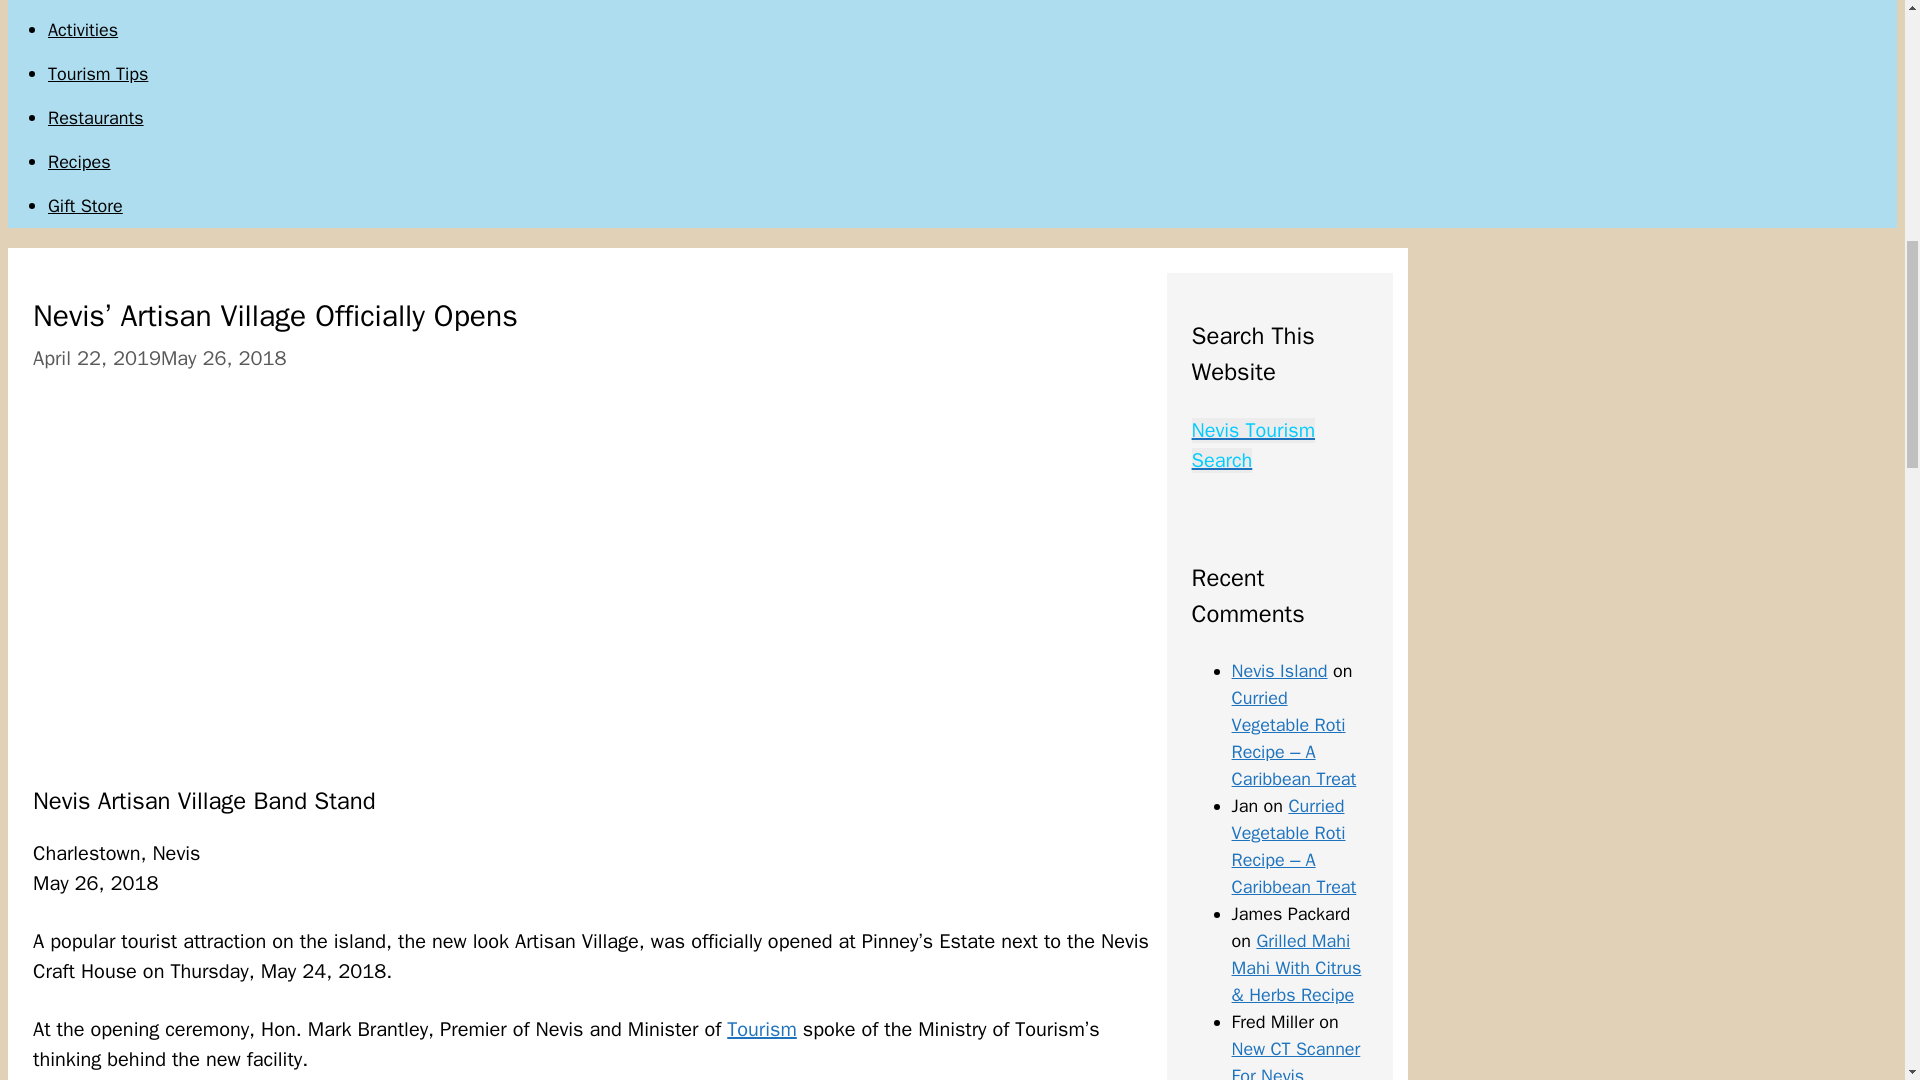 This screenshot has height=1080, width=1920. Describe the element at coordinates (1280, 670) in the screenshot. I see `Nevis Island` at that location.